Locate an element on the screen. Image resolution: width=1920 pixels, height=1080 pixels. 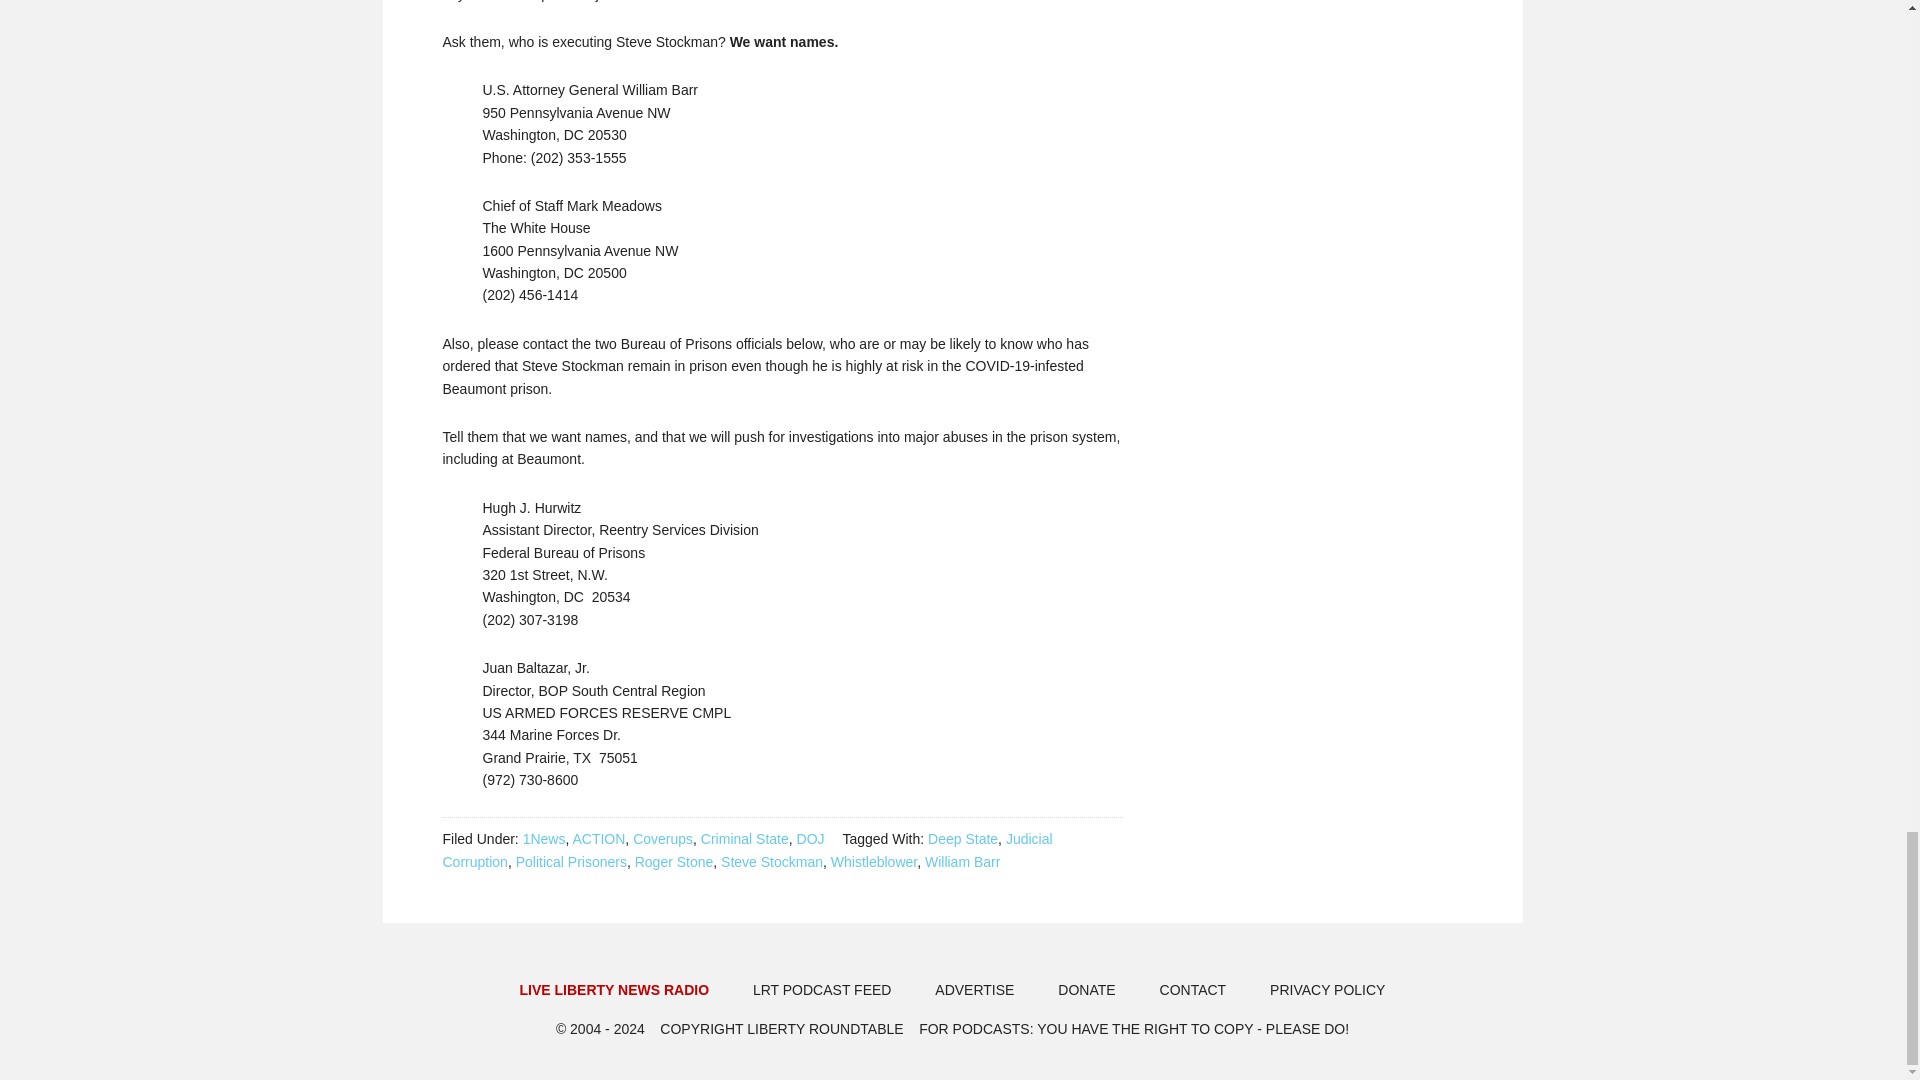
1News is located at coordinates (544, 838).